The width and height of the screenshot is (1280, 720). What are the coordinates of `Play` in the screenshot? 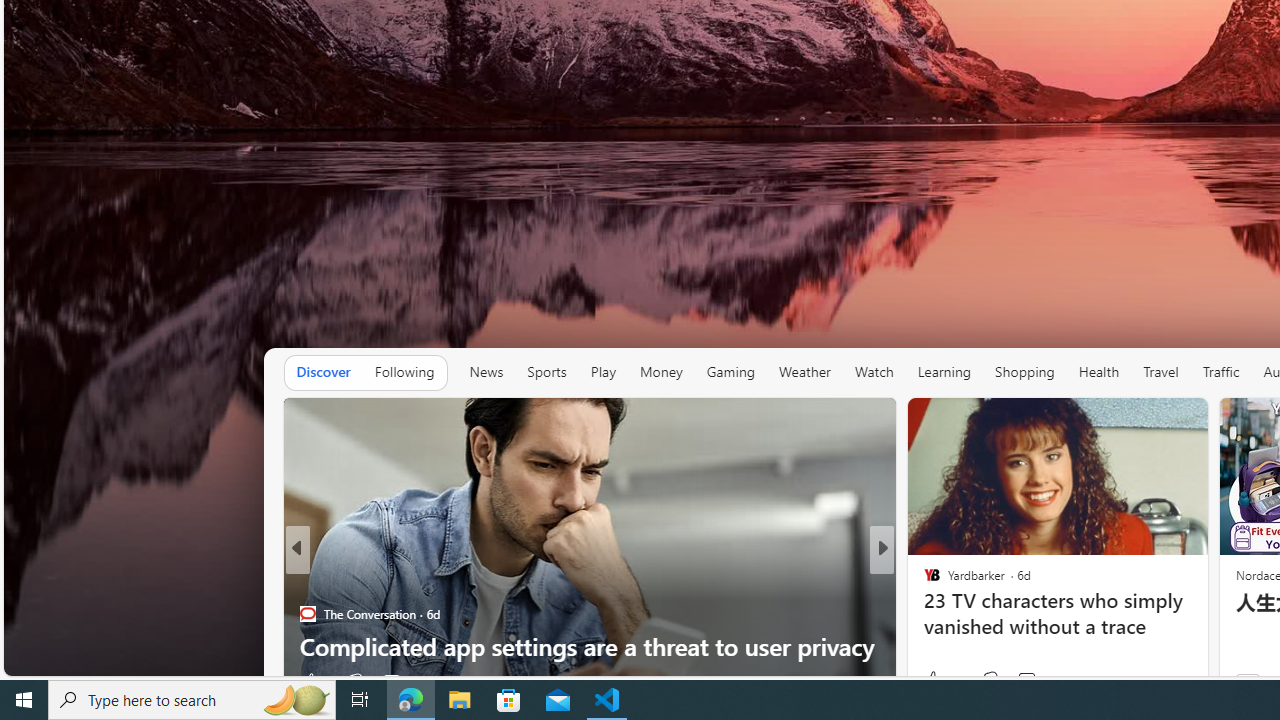 It's located at (602, 372).